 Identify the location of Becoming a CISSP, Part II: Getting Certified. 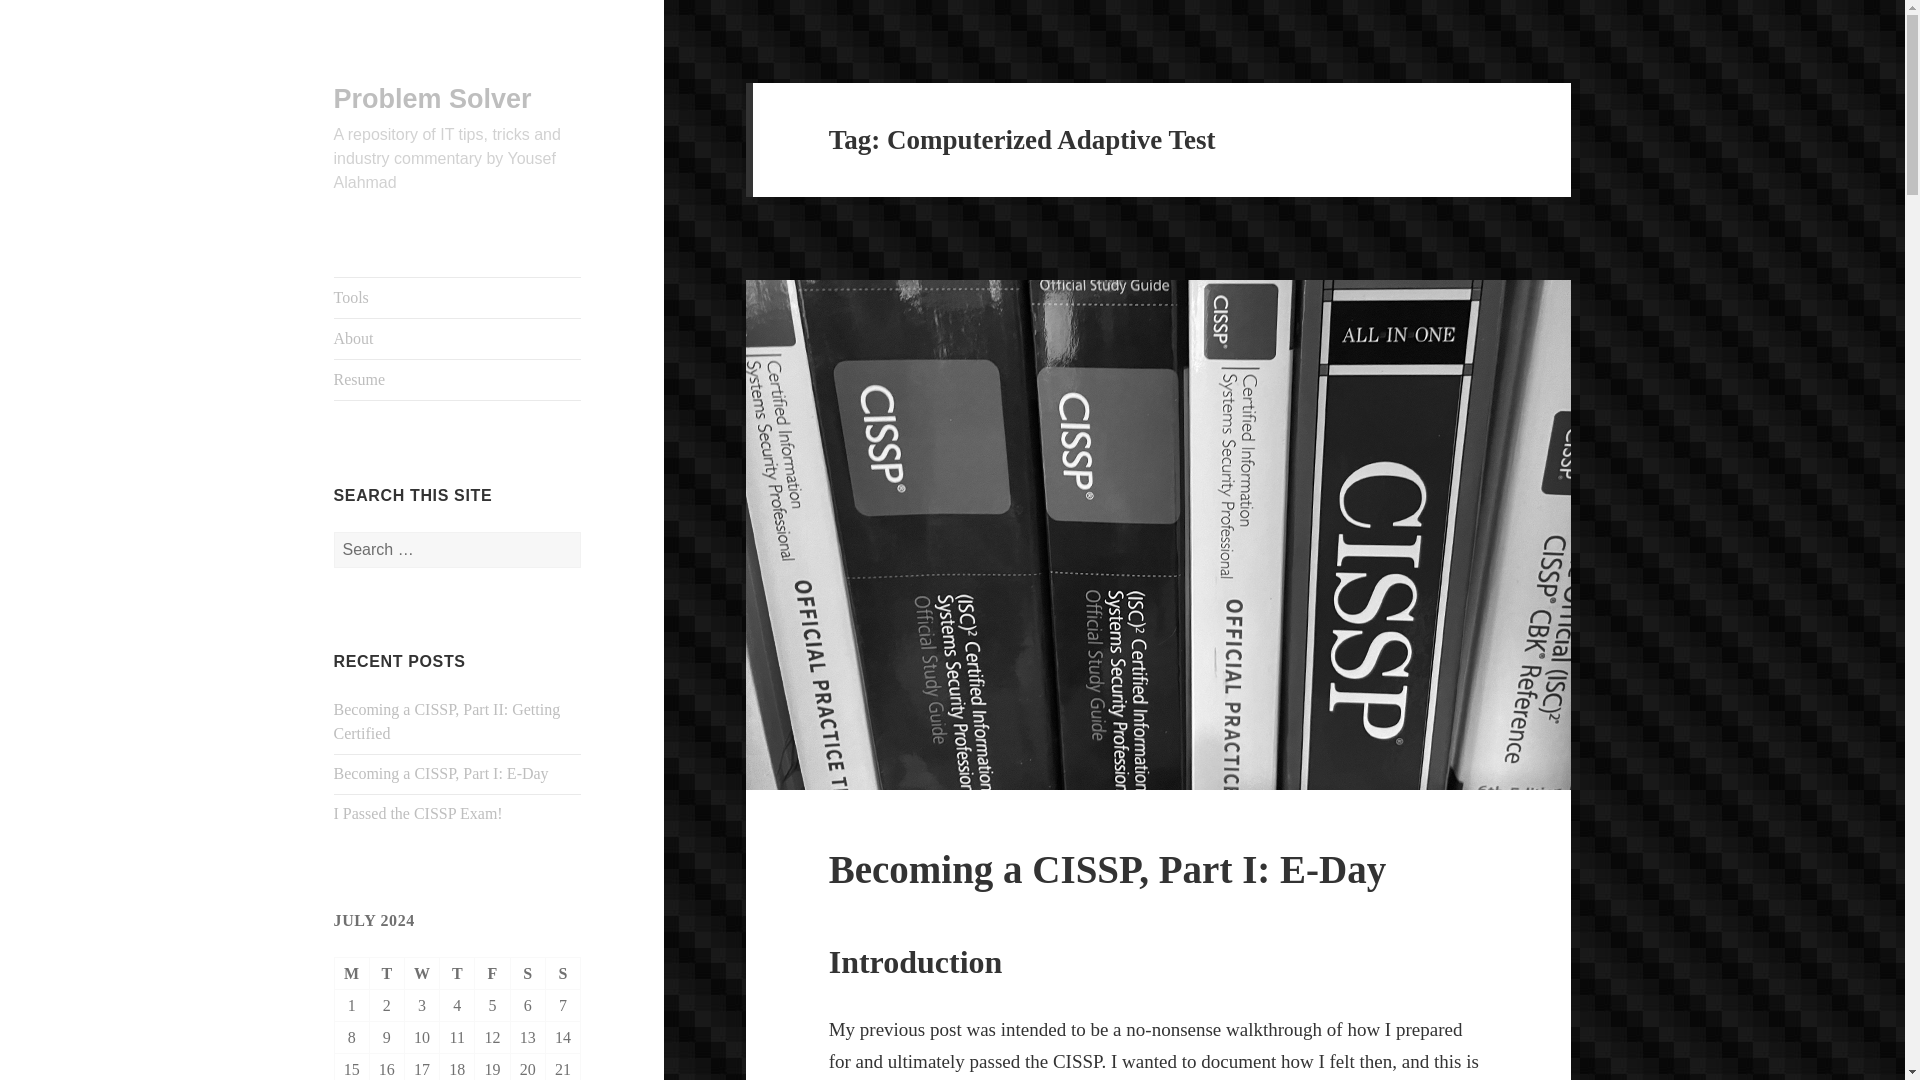
(447, 720).